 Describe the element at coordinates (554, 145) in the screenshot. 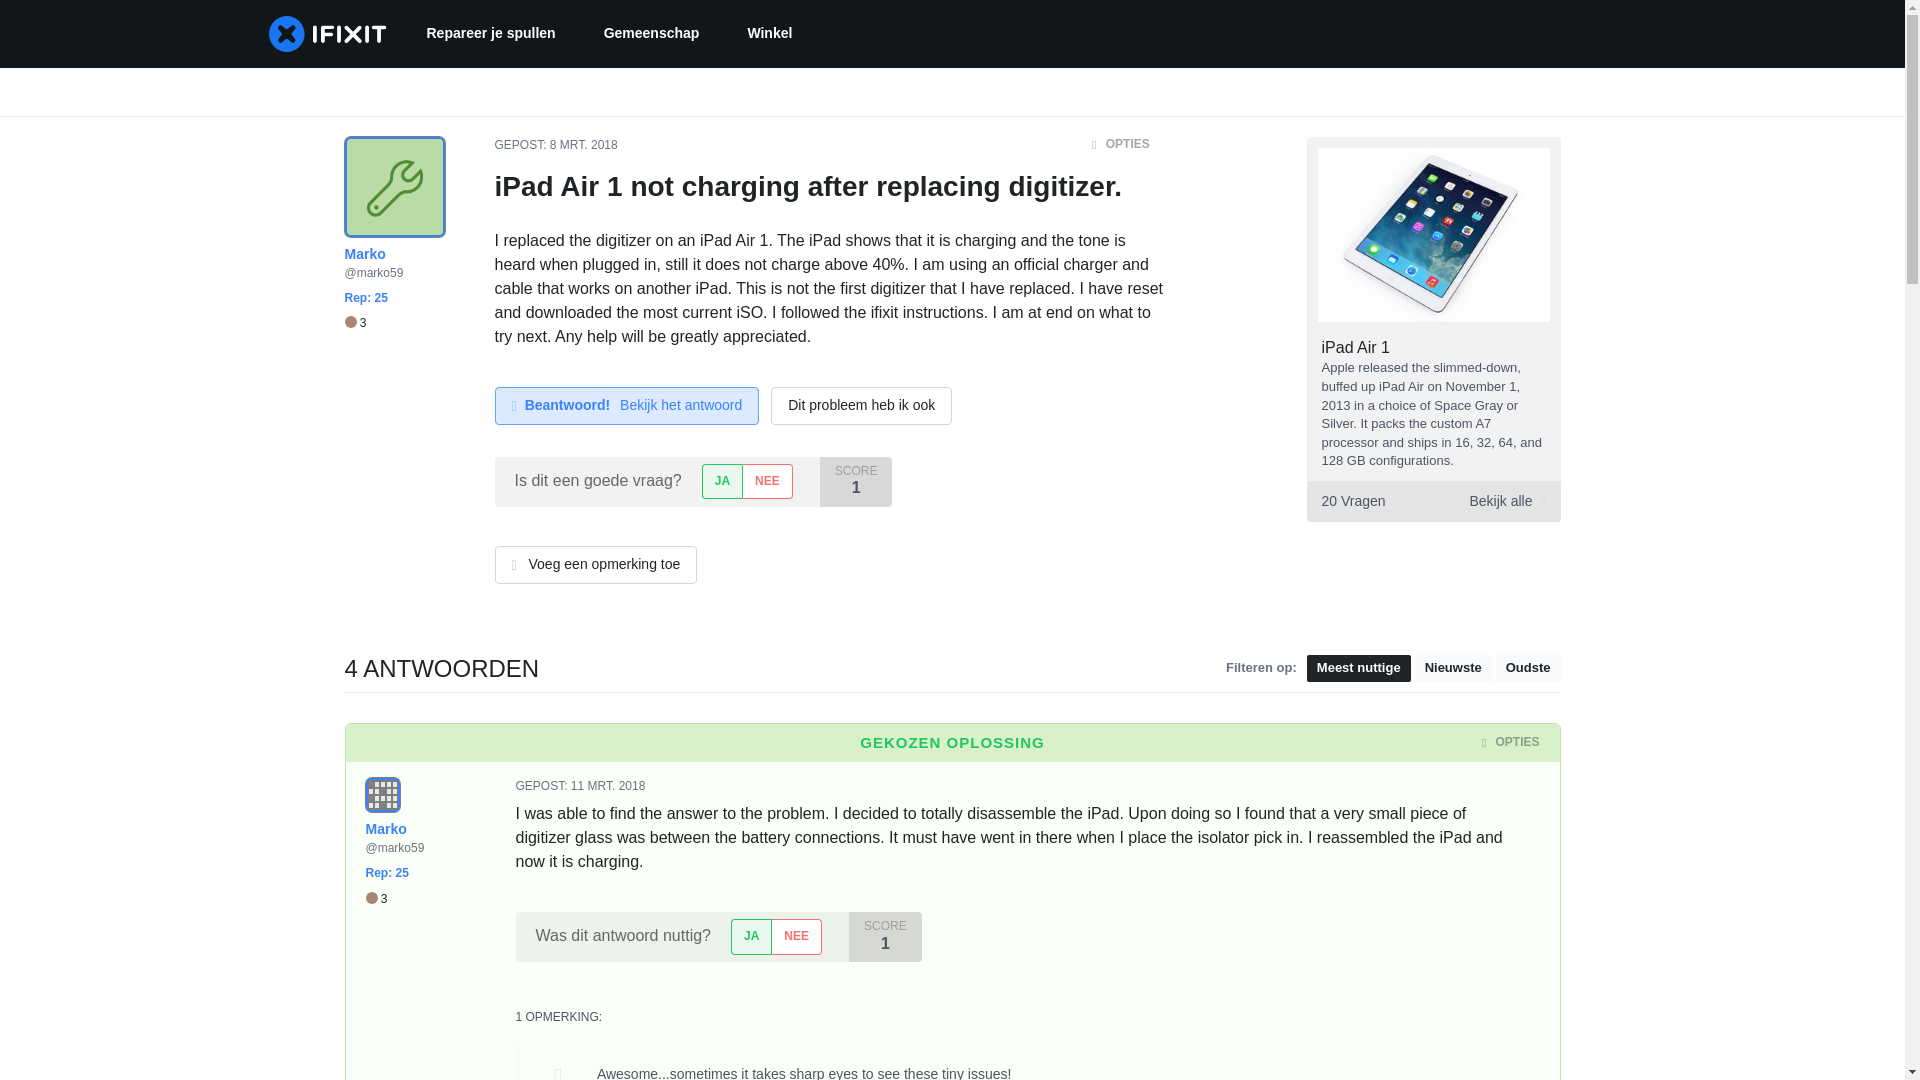

I see `GEPOST: 8 MRT. 2018` at that location.